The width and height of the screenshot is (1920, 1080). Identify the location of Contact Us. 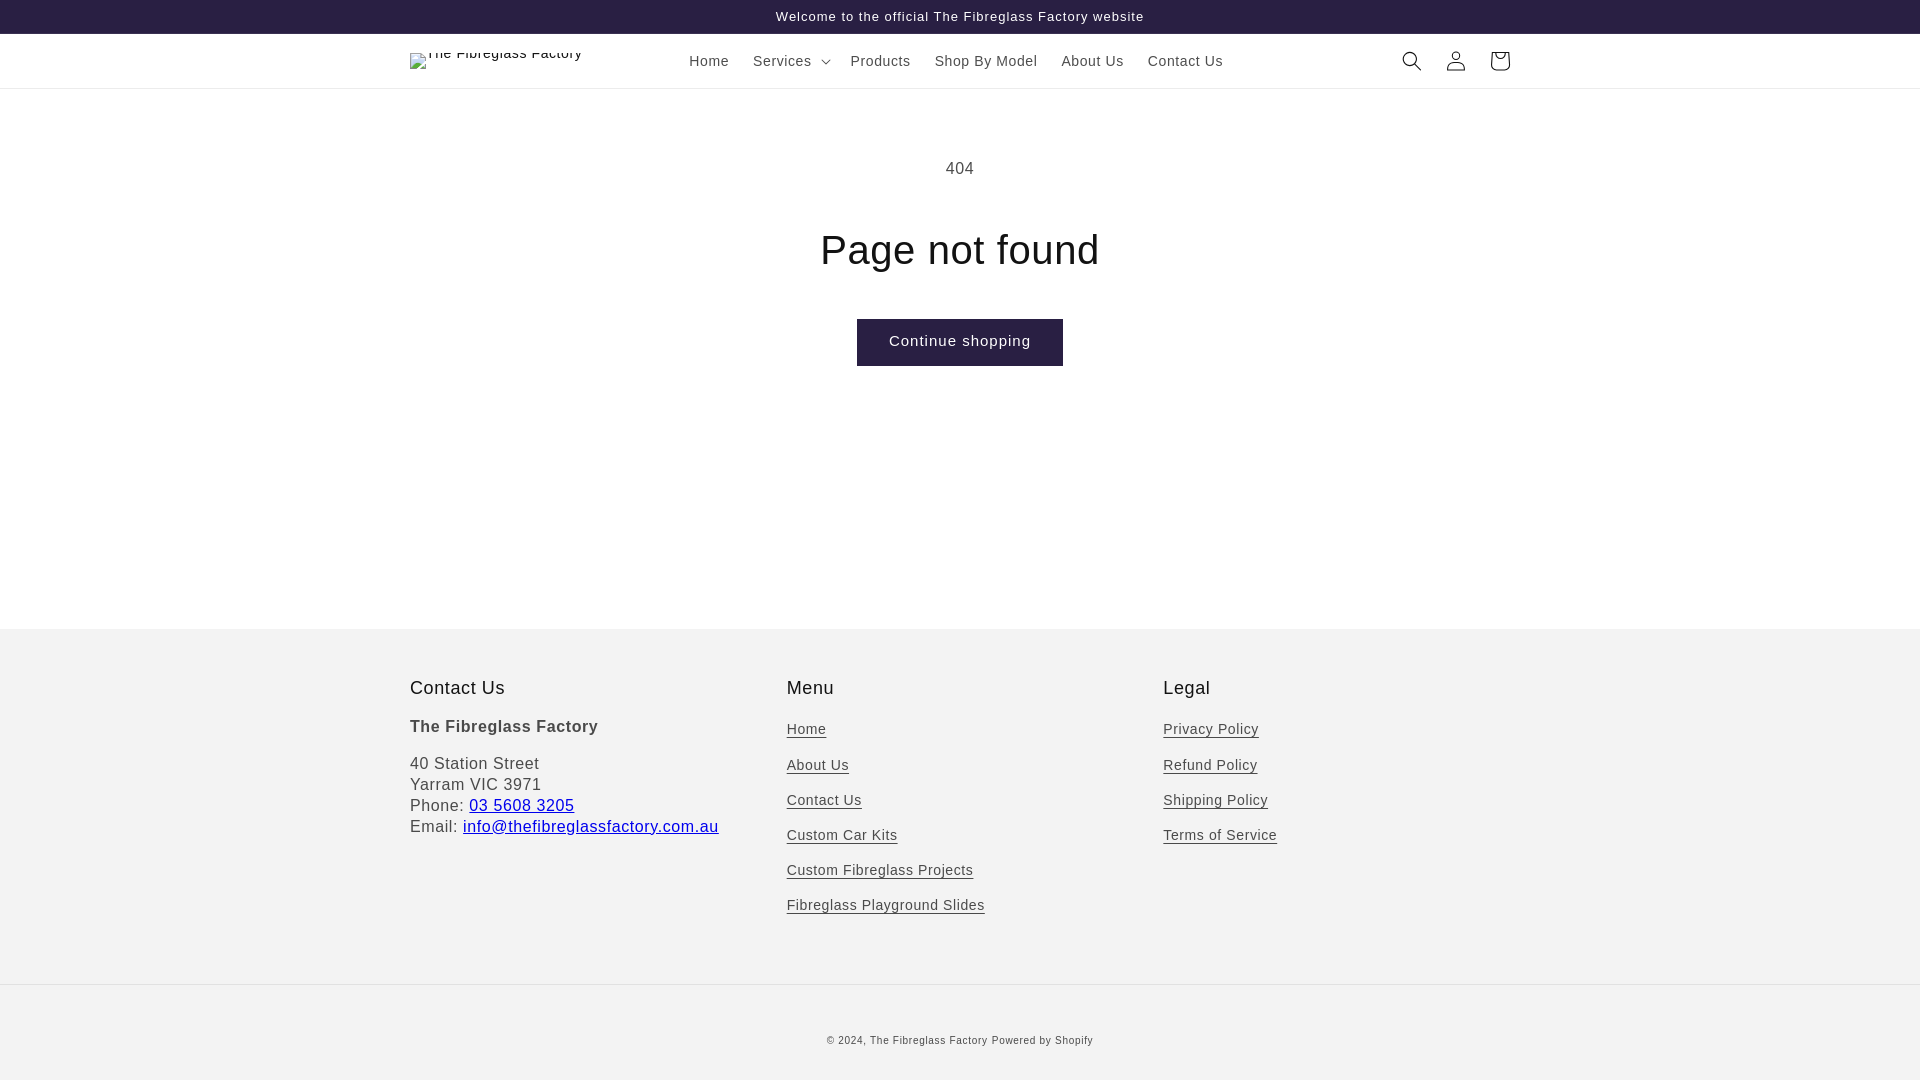
(824, 800).